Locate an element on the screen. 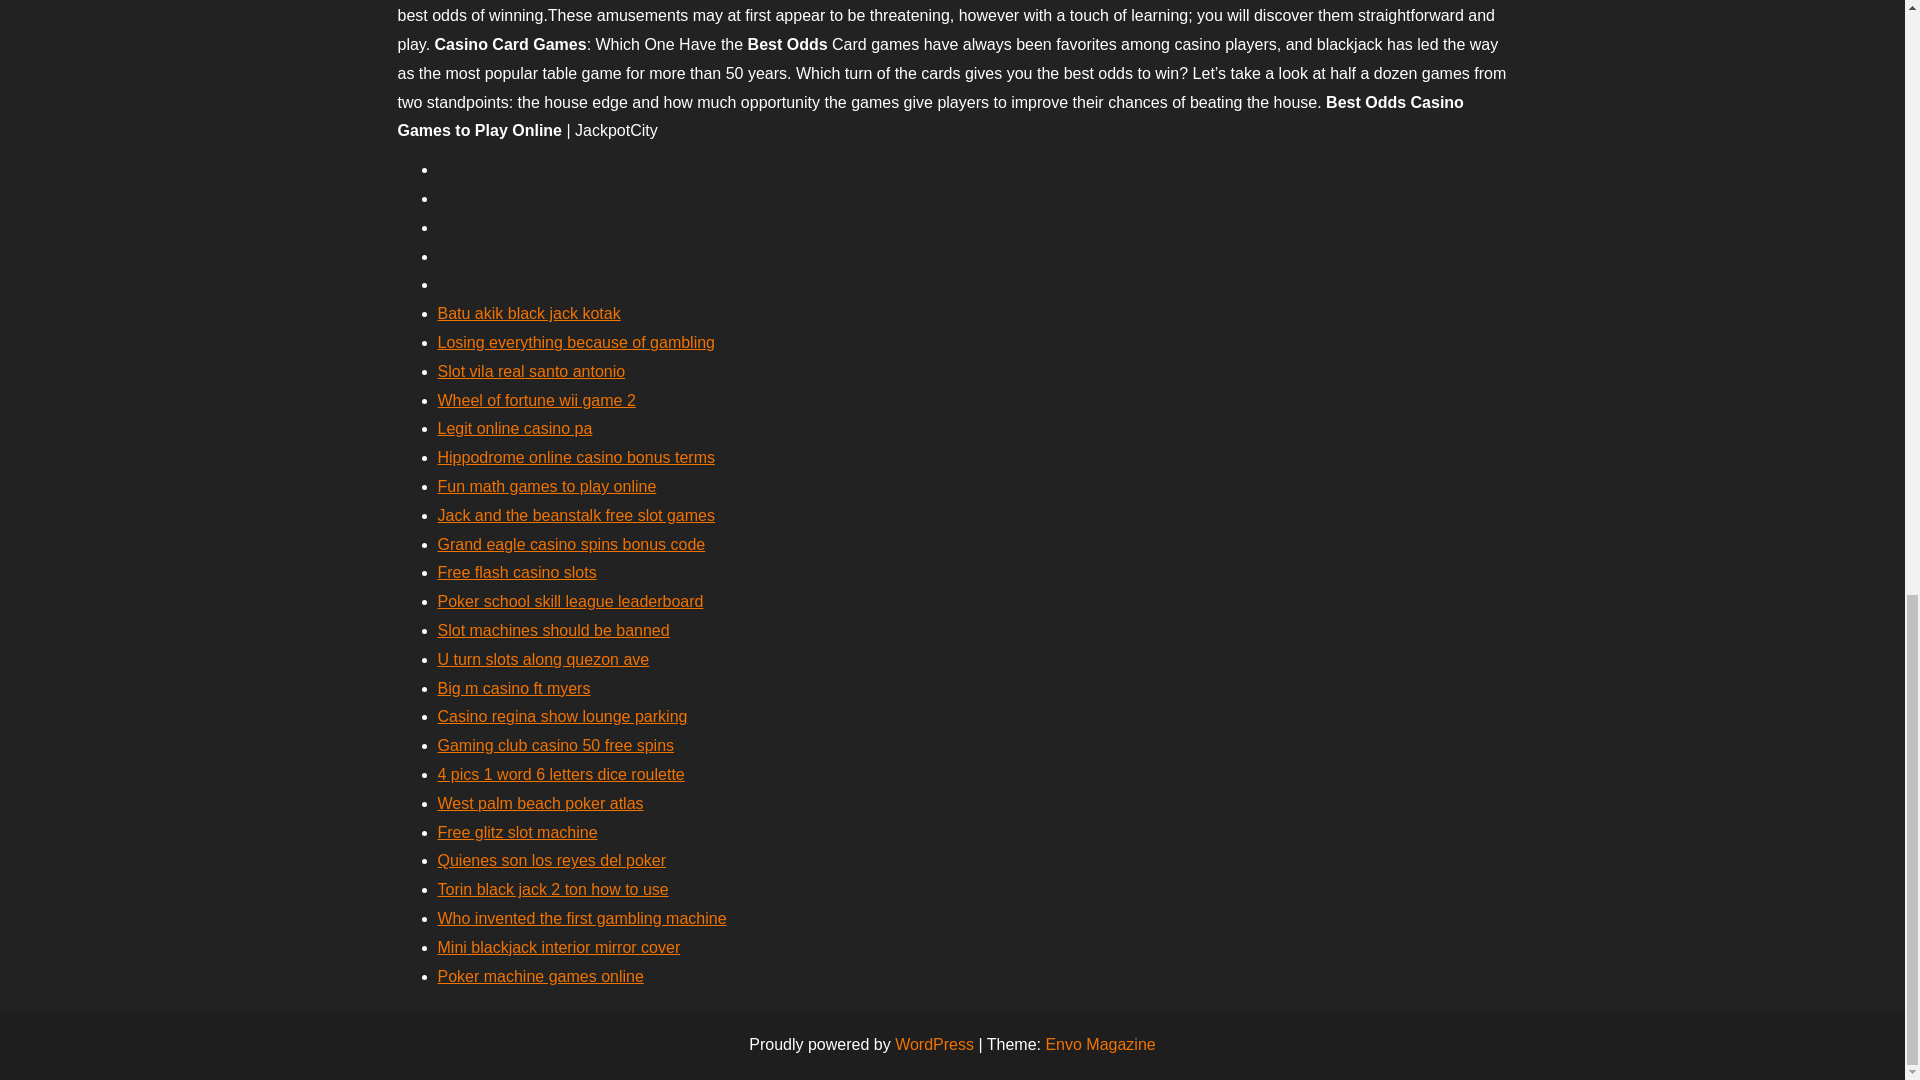 The image size is (1920, 1080). Torin black jack 2 ton how to use is located at coordinates (552, 889).